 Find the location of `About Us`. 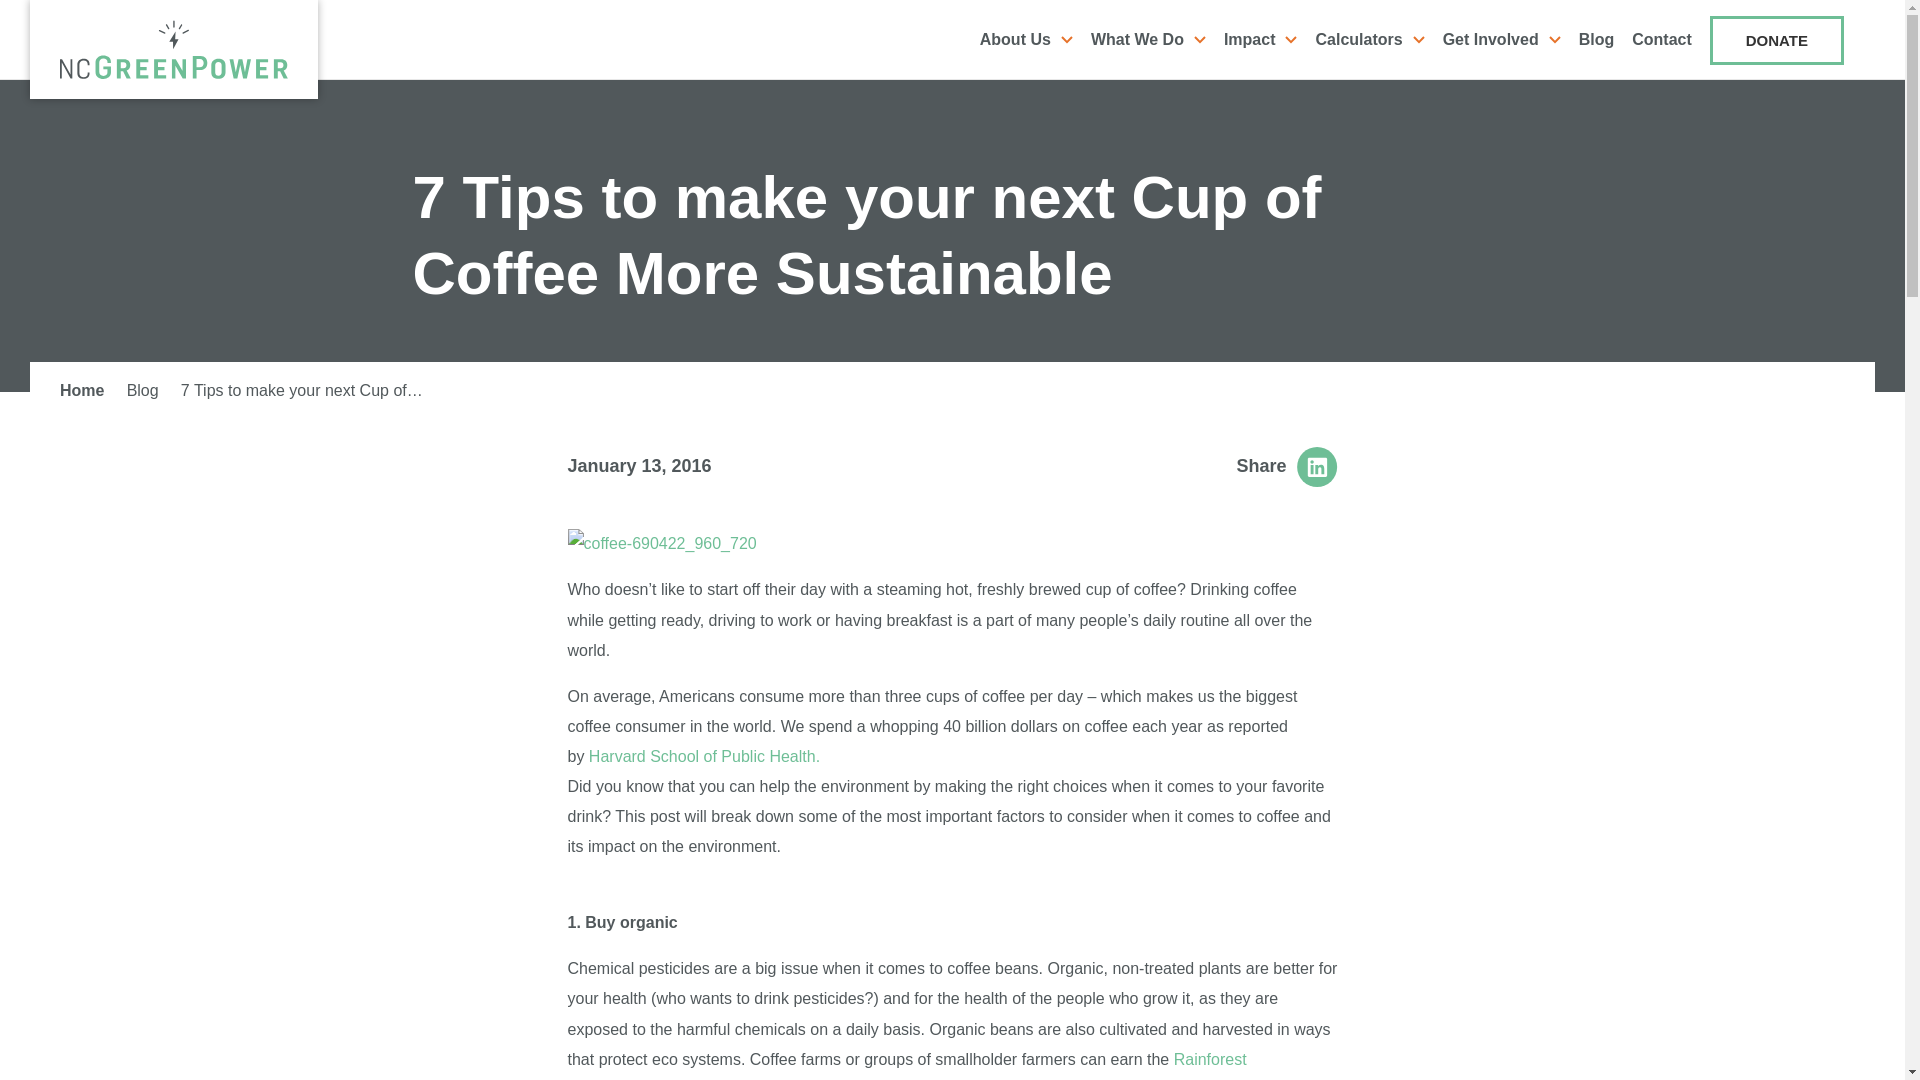

About Us is located at coordinates (1026, 40).